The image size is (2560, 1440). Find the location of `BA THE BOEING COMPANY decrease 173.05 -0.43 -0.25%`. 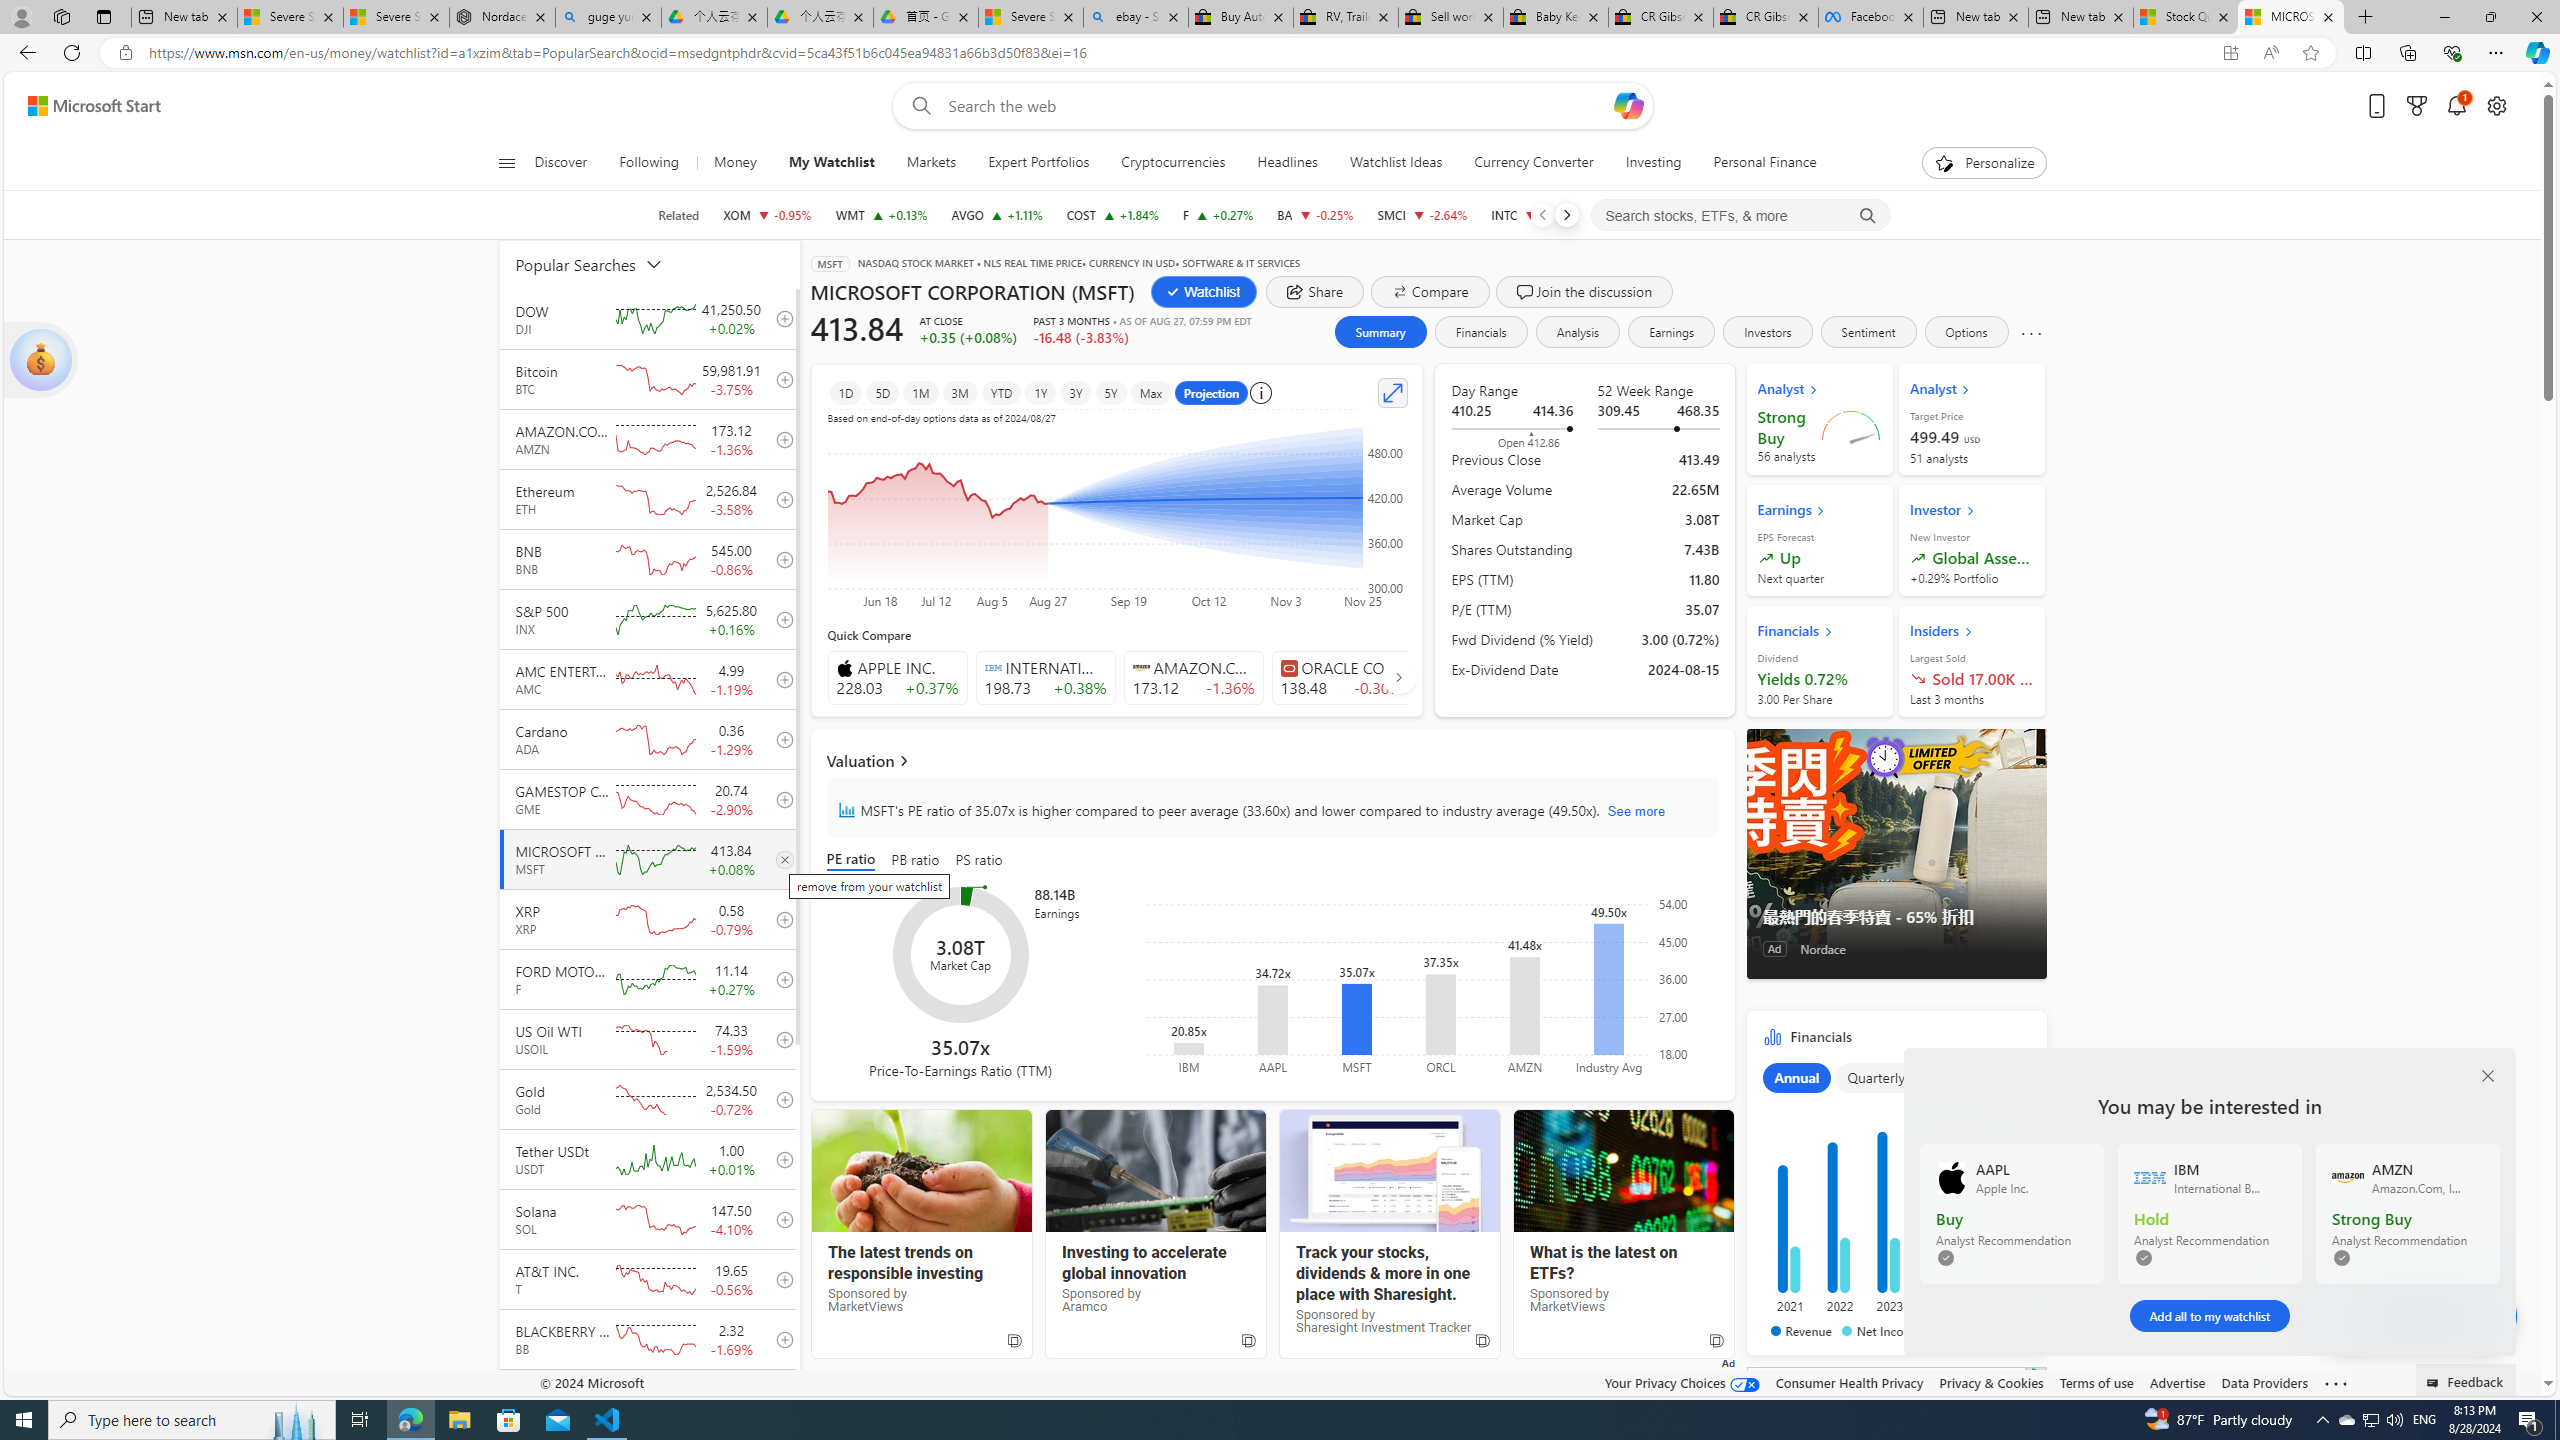

BA THE BOEING COMPANY decrease 173.05 -0.43 -0.25% is located at coordinates (1316, 215).